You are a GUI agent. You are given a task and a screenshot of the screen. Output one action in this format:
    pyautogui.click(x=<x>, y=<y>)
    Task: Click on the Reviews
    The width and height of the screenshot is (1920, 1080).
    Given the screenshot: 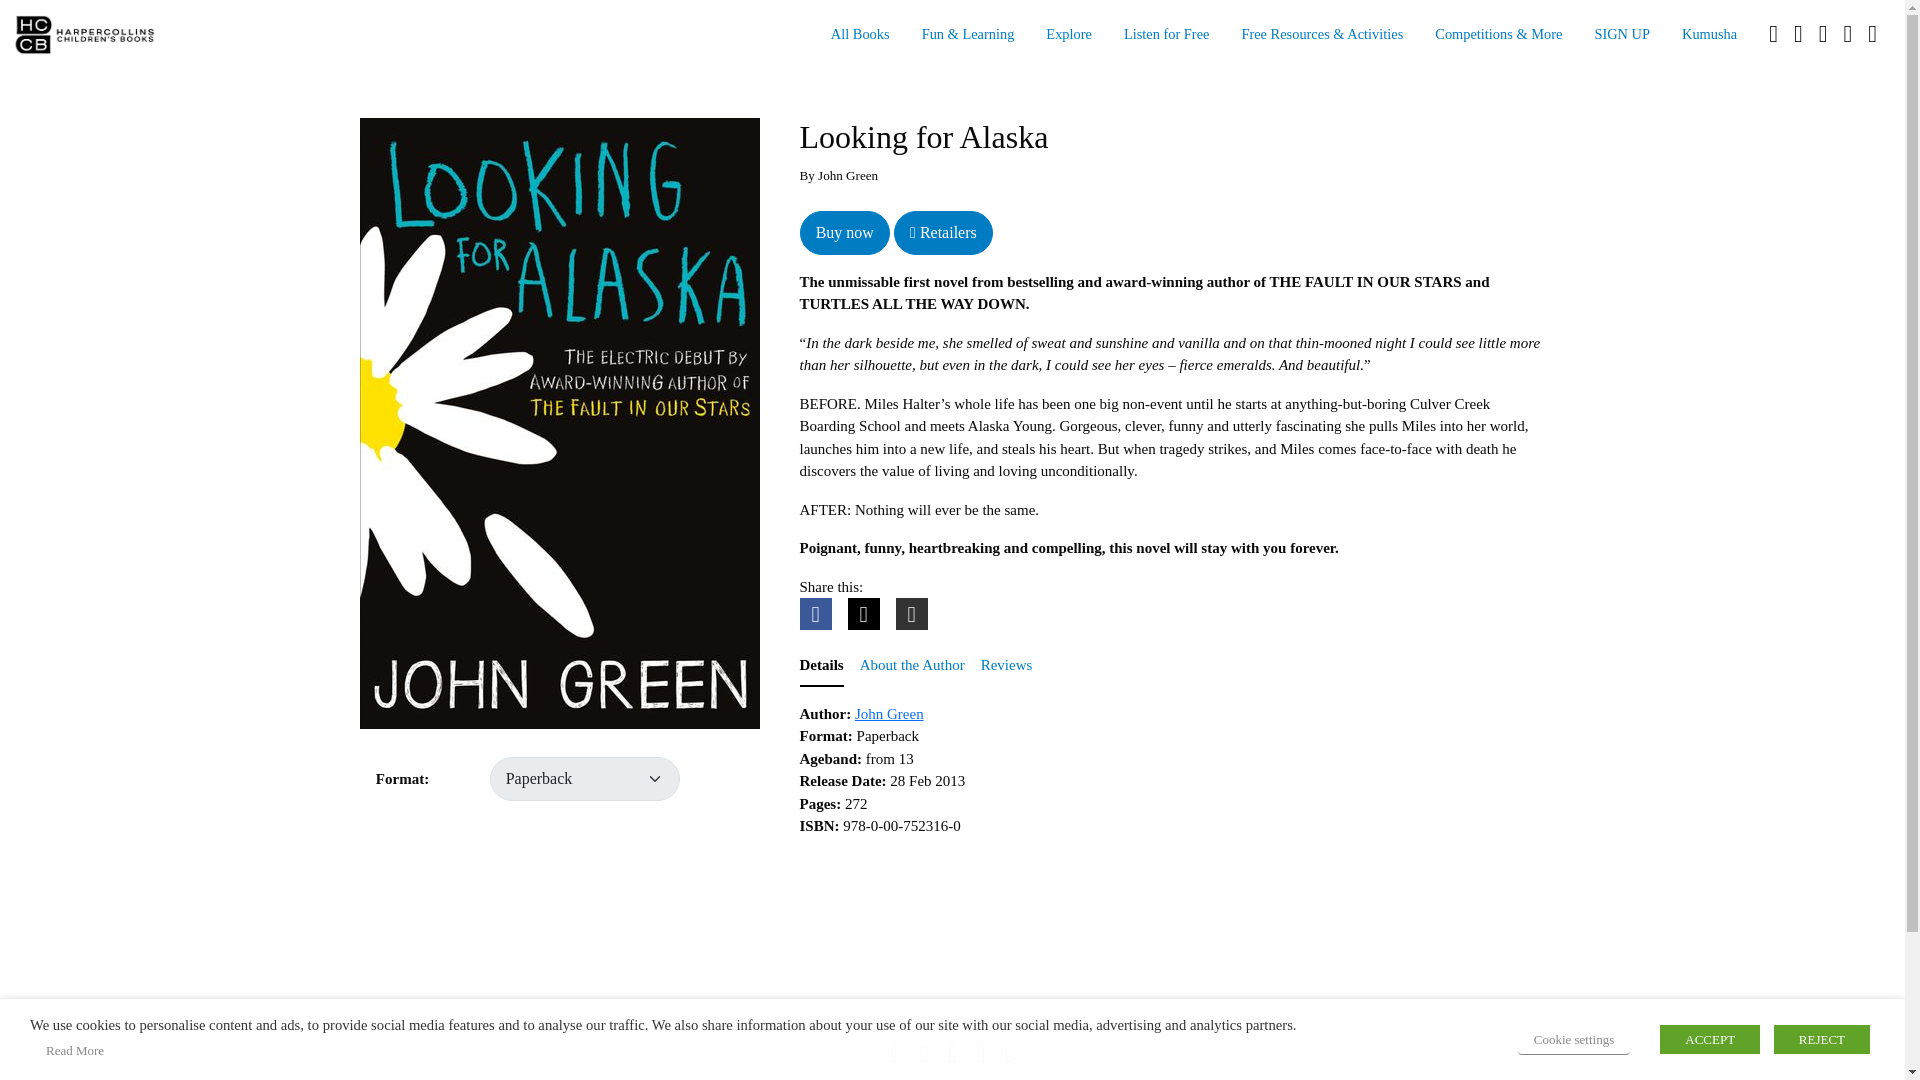 What is the action you would take?
    pyautogui.click(x=1006, y=666)
    